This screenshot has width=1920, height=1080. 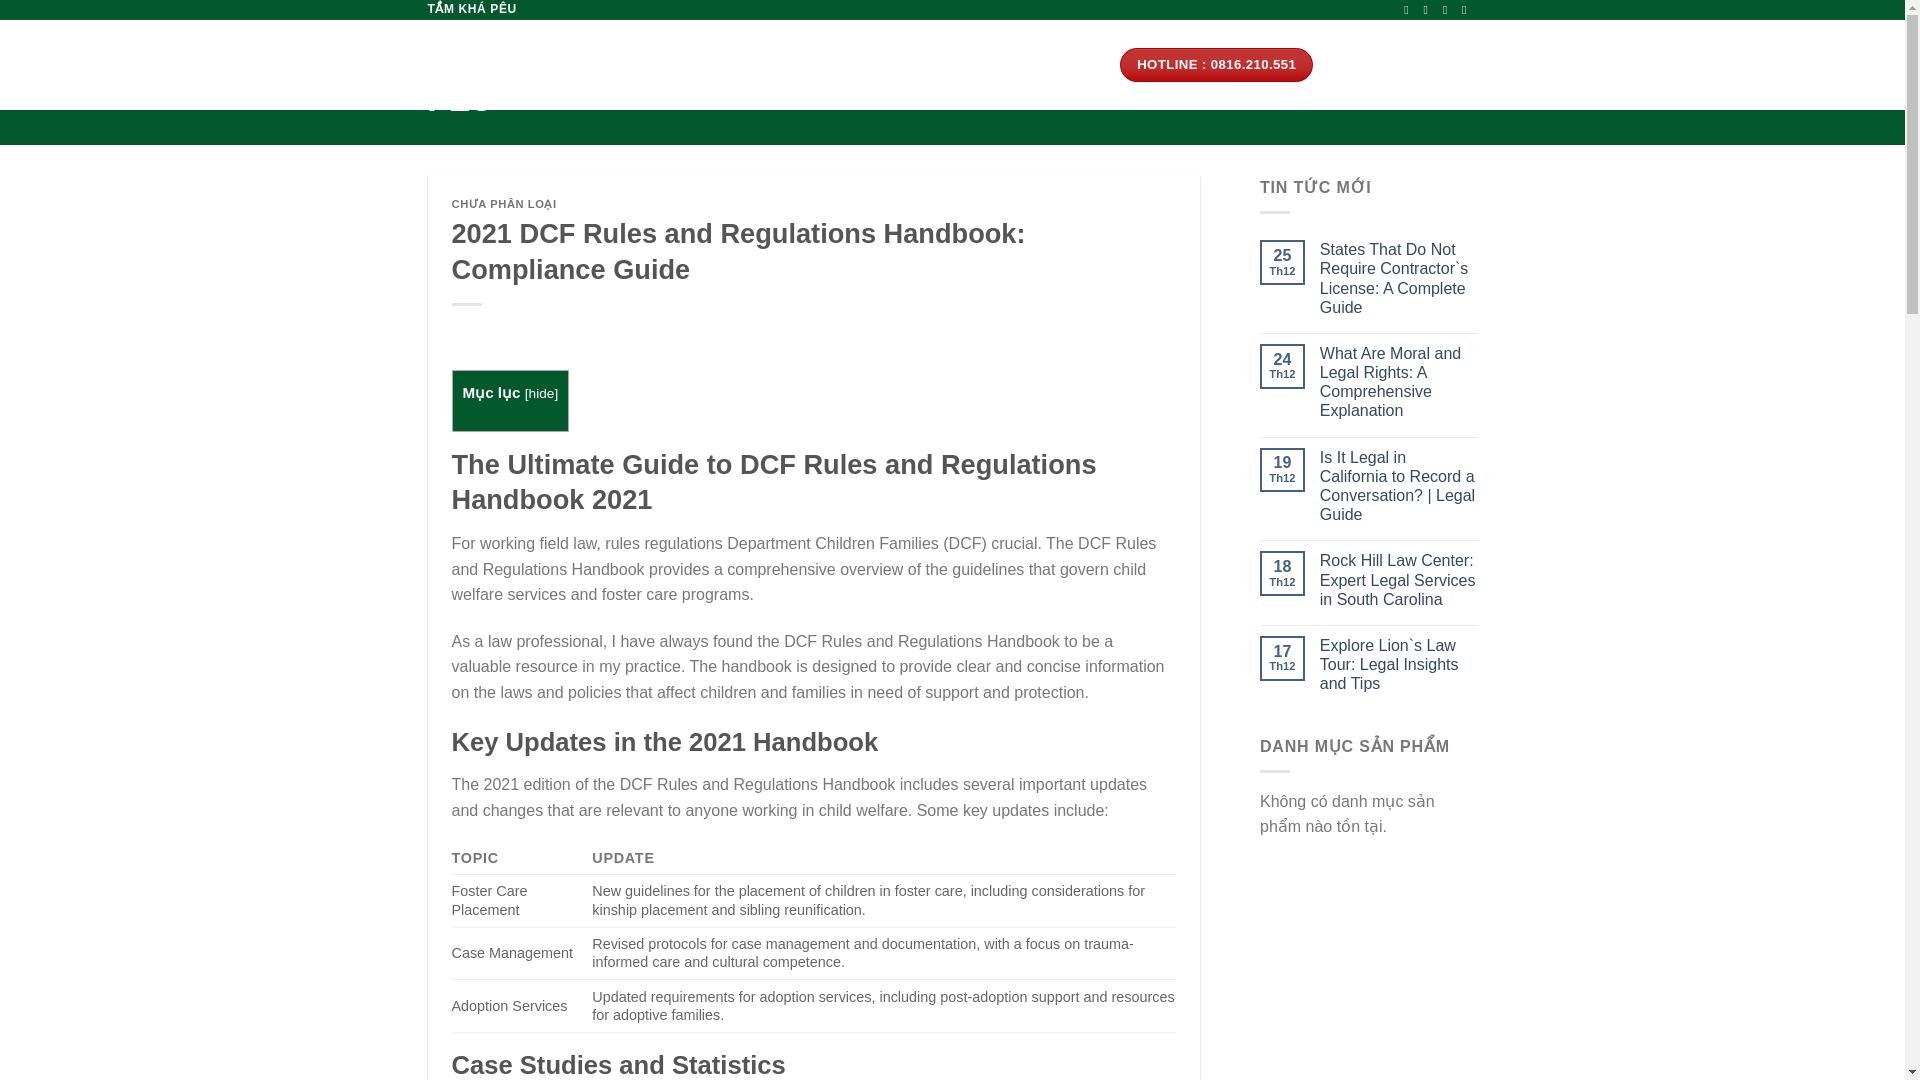 I want to click on hide, so click(x=542, y=392).